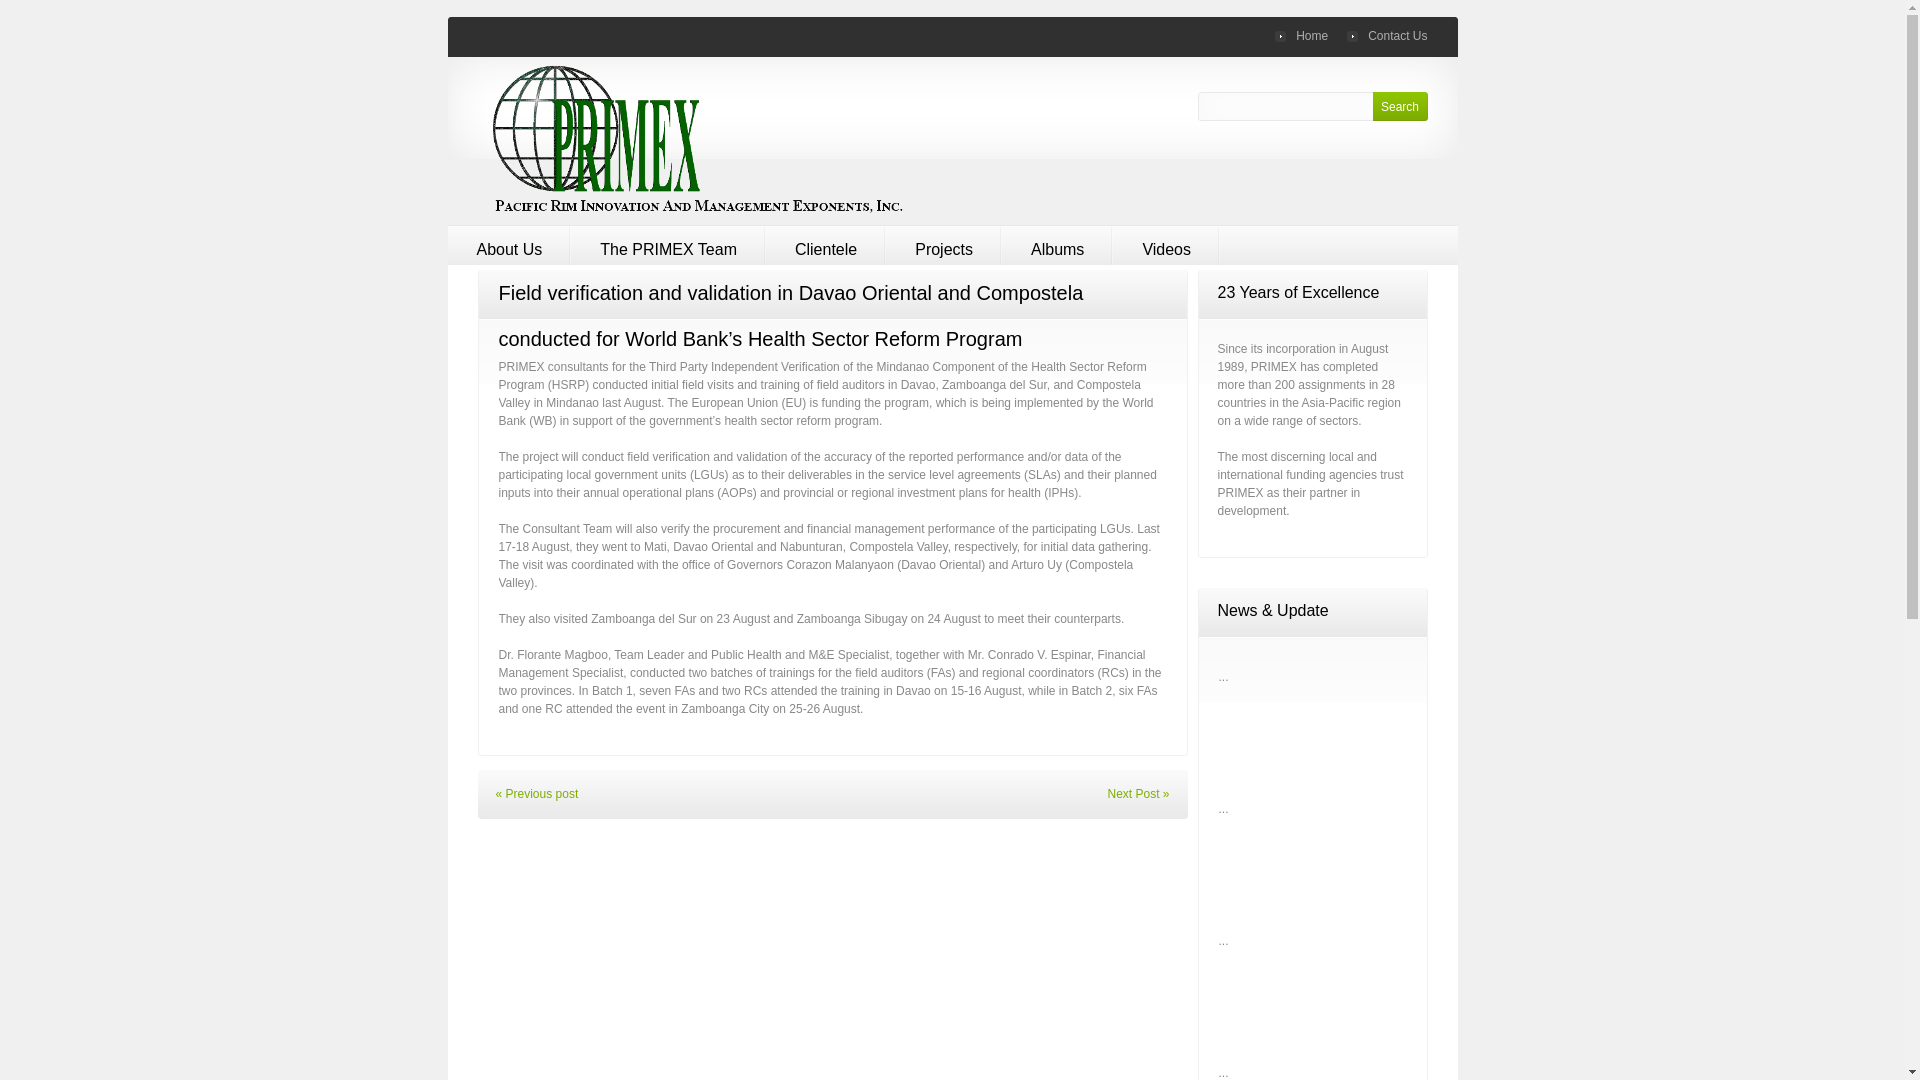 The image size is (1920, 1080). What do you see at coordinates (826, 244) in the screenshot?
I see `Clientele` at bounding box center [826, 244].